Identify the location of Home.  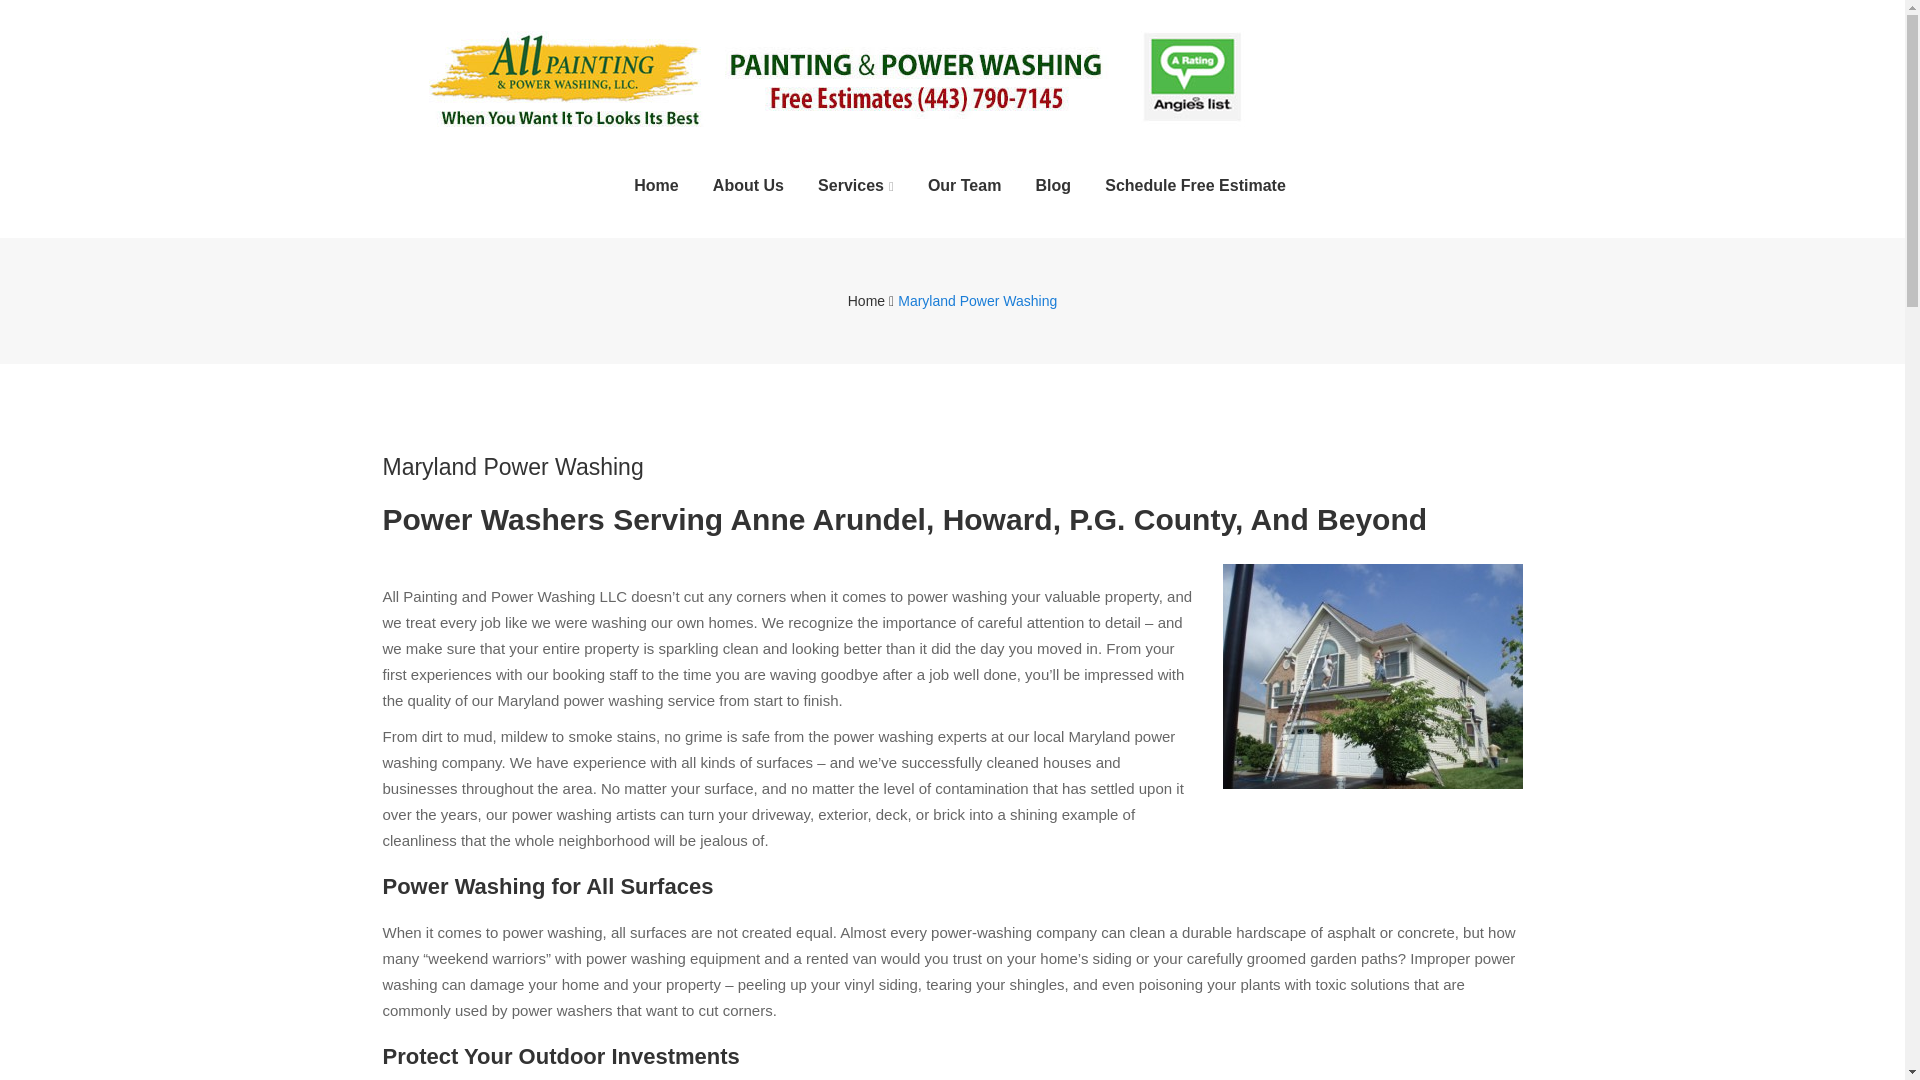
(866, 300).